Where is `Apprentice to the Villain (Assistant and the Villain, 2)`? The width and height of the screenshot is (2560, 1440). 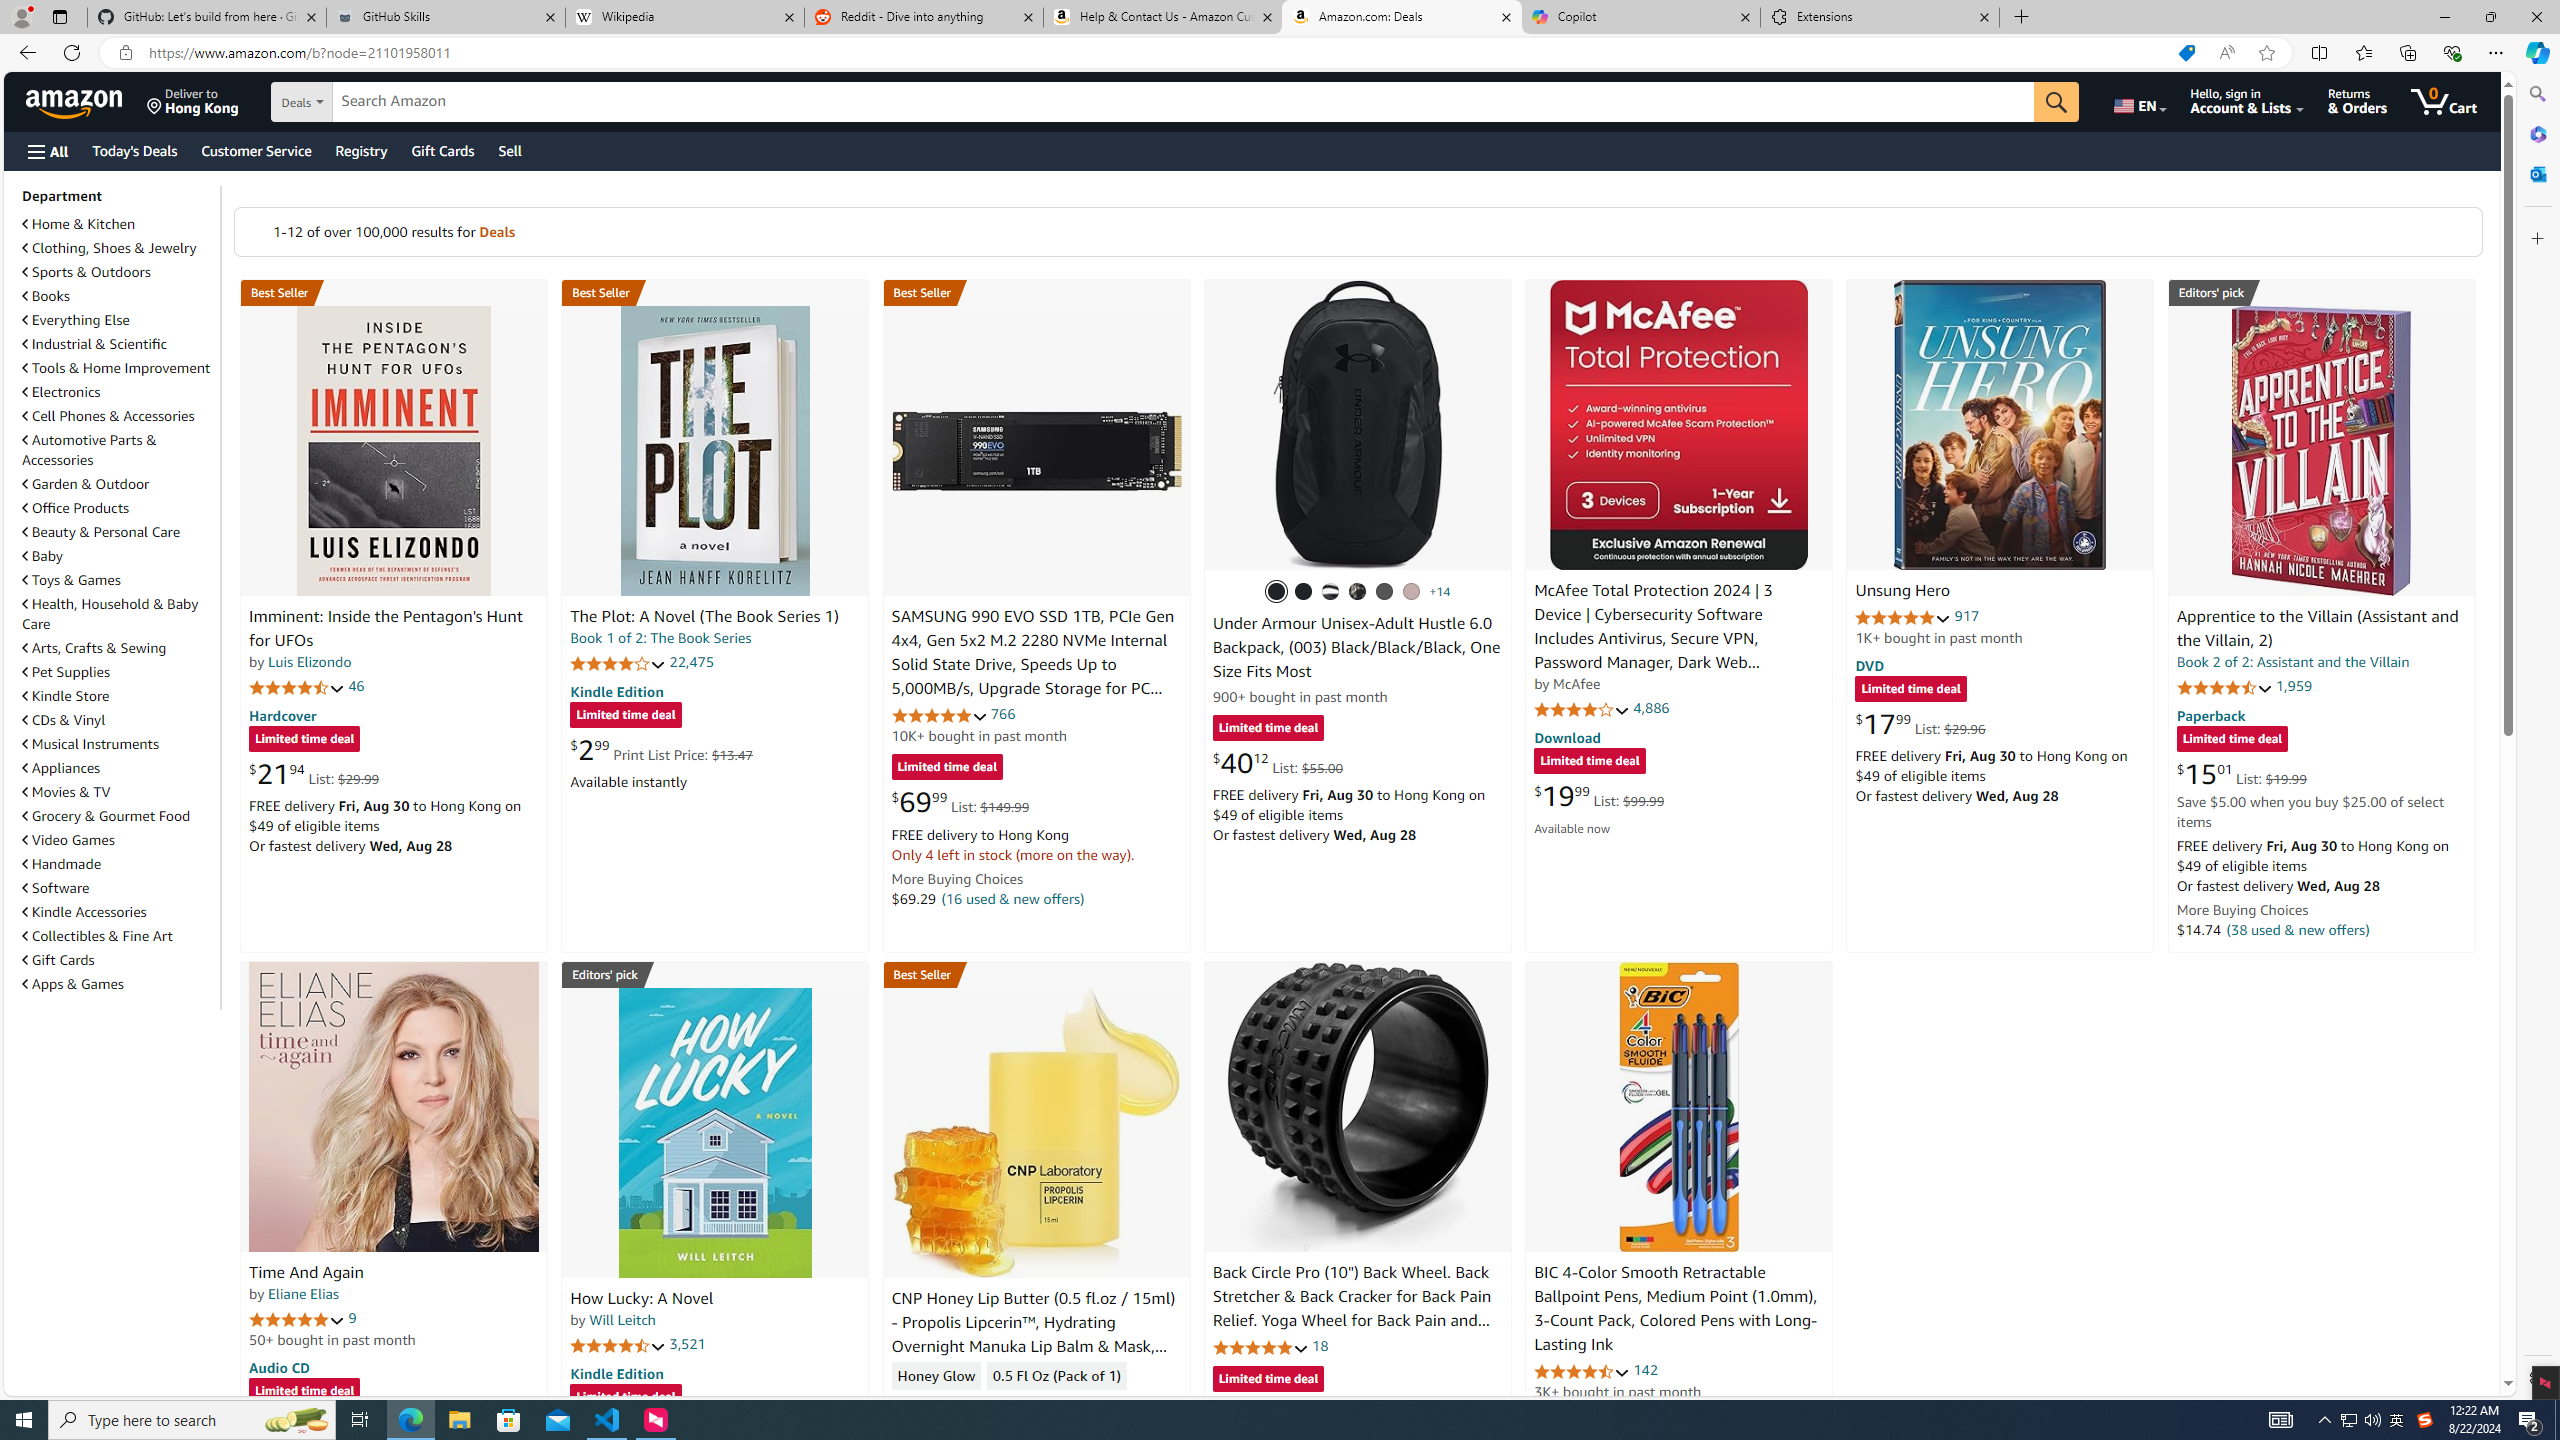
Apprentice to the Villain (Assistant and the Villain, 2) is located at coordinates (2320, 450).